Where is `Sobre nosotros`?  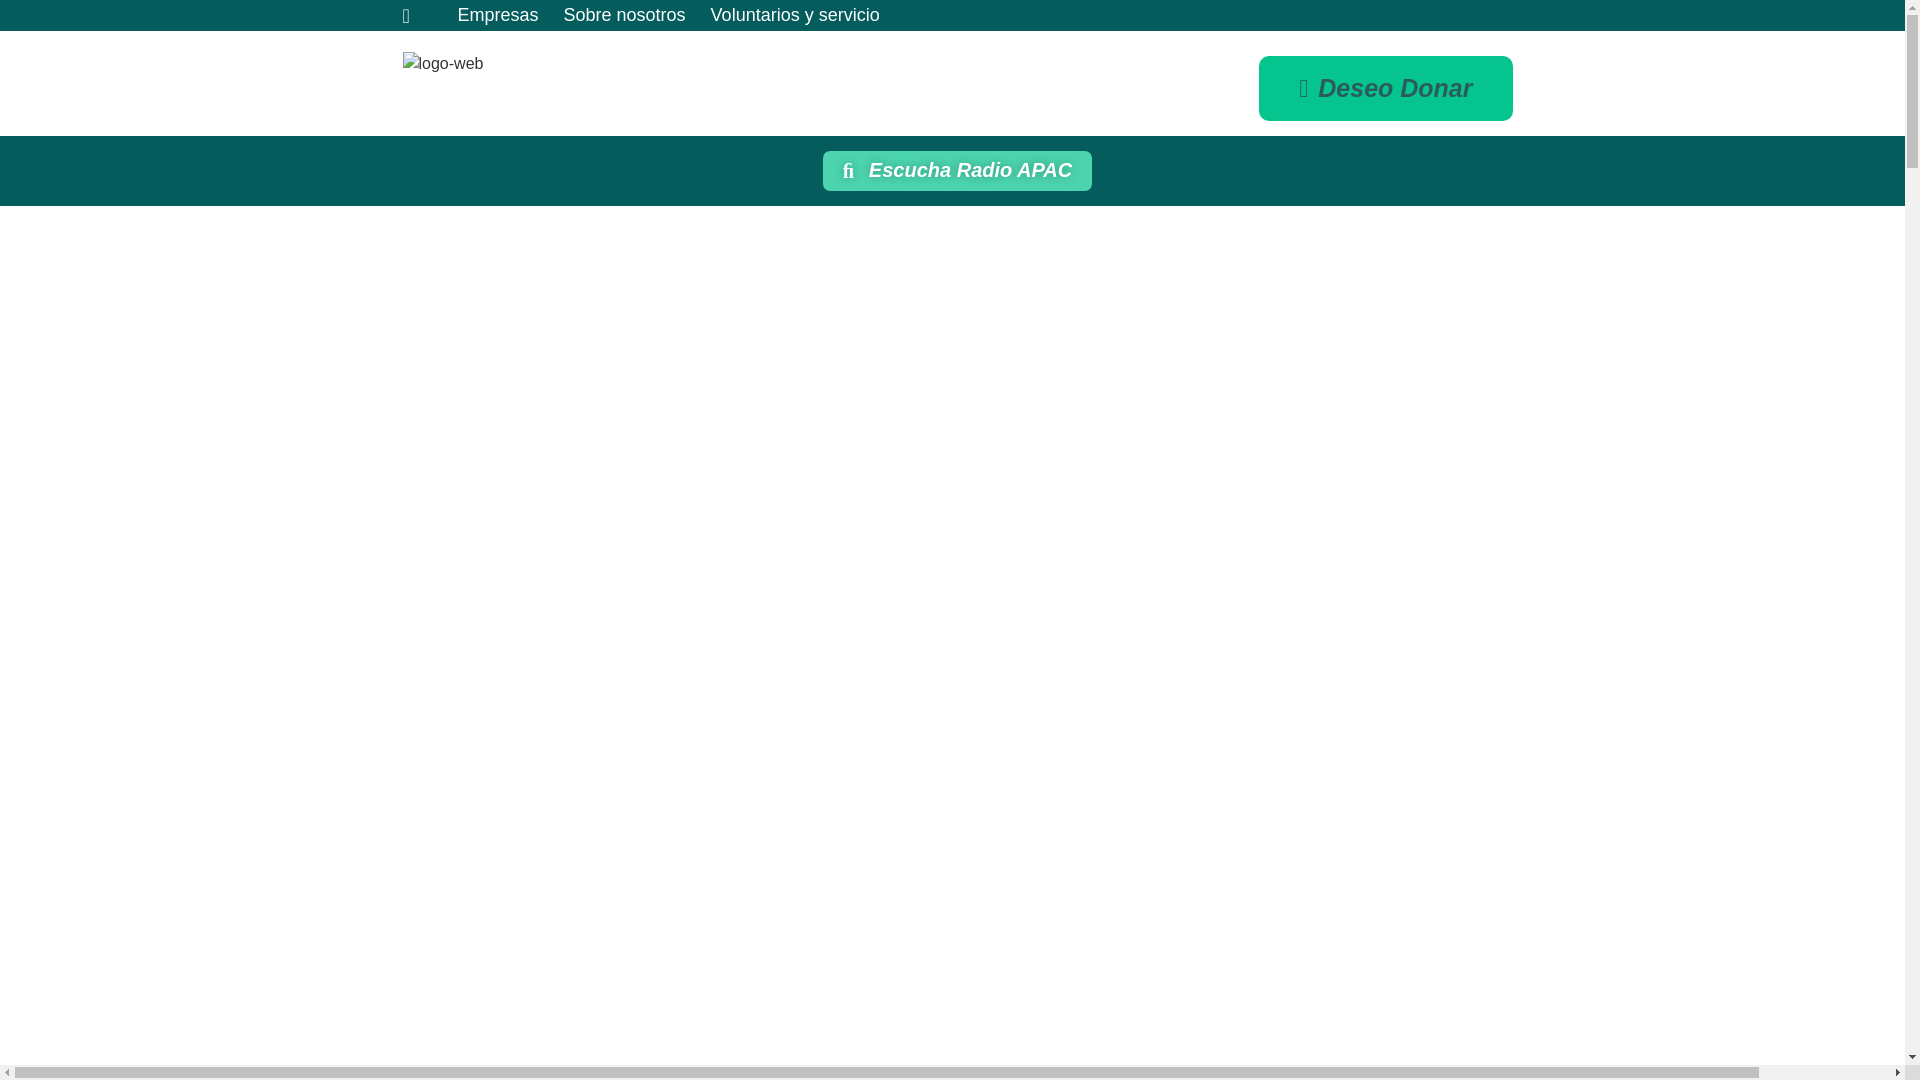
Sobre nosotros is located at coordinates (624, 16).